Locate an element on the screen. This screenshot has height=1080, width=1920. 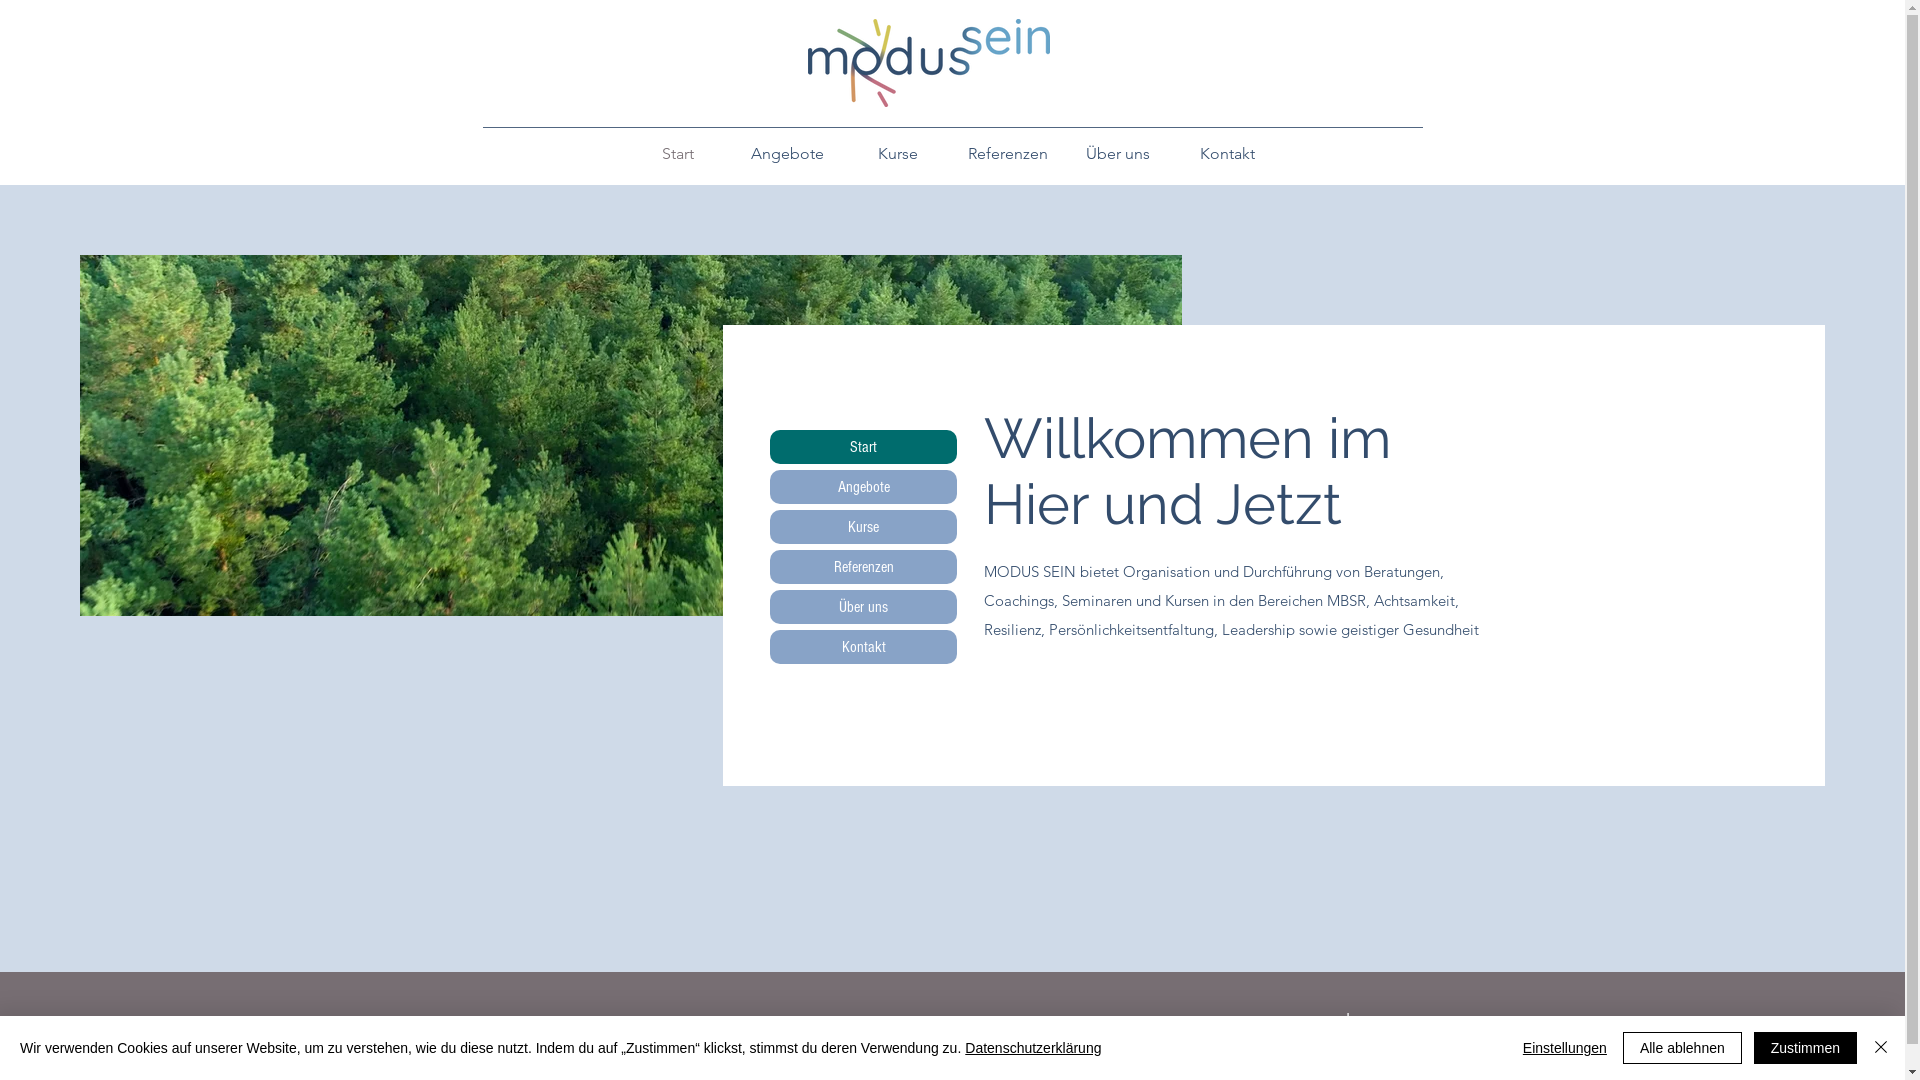
Datenschutz is located at coordinates (1380, 1048).